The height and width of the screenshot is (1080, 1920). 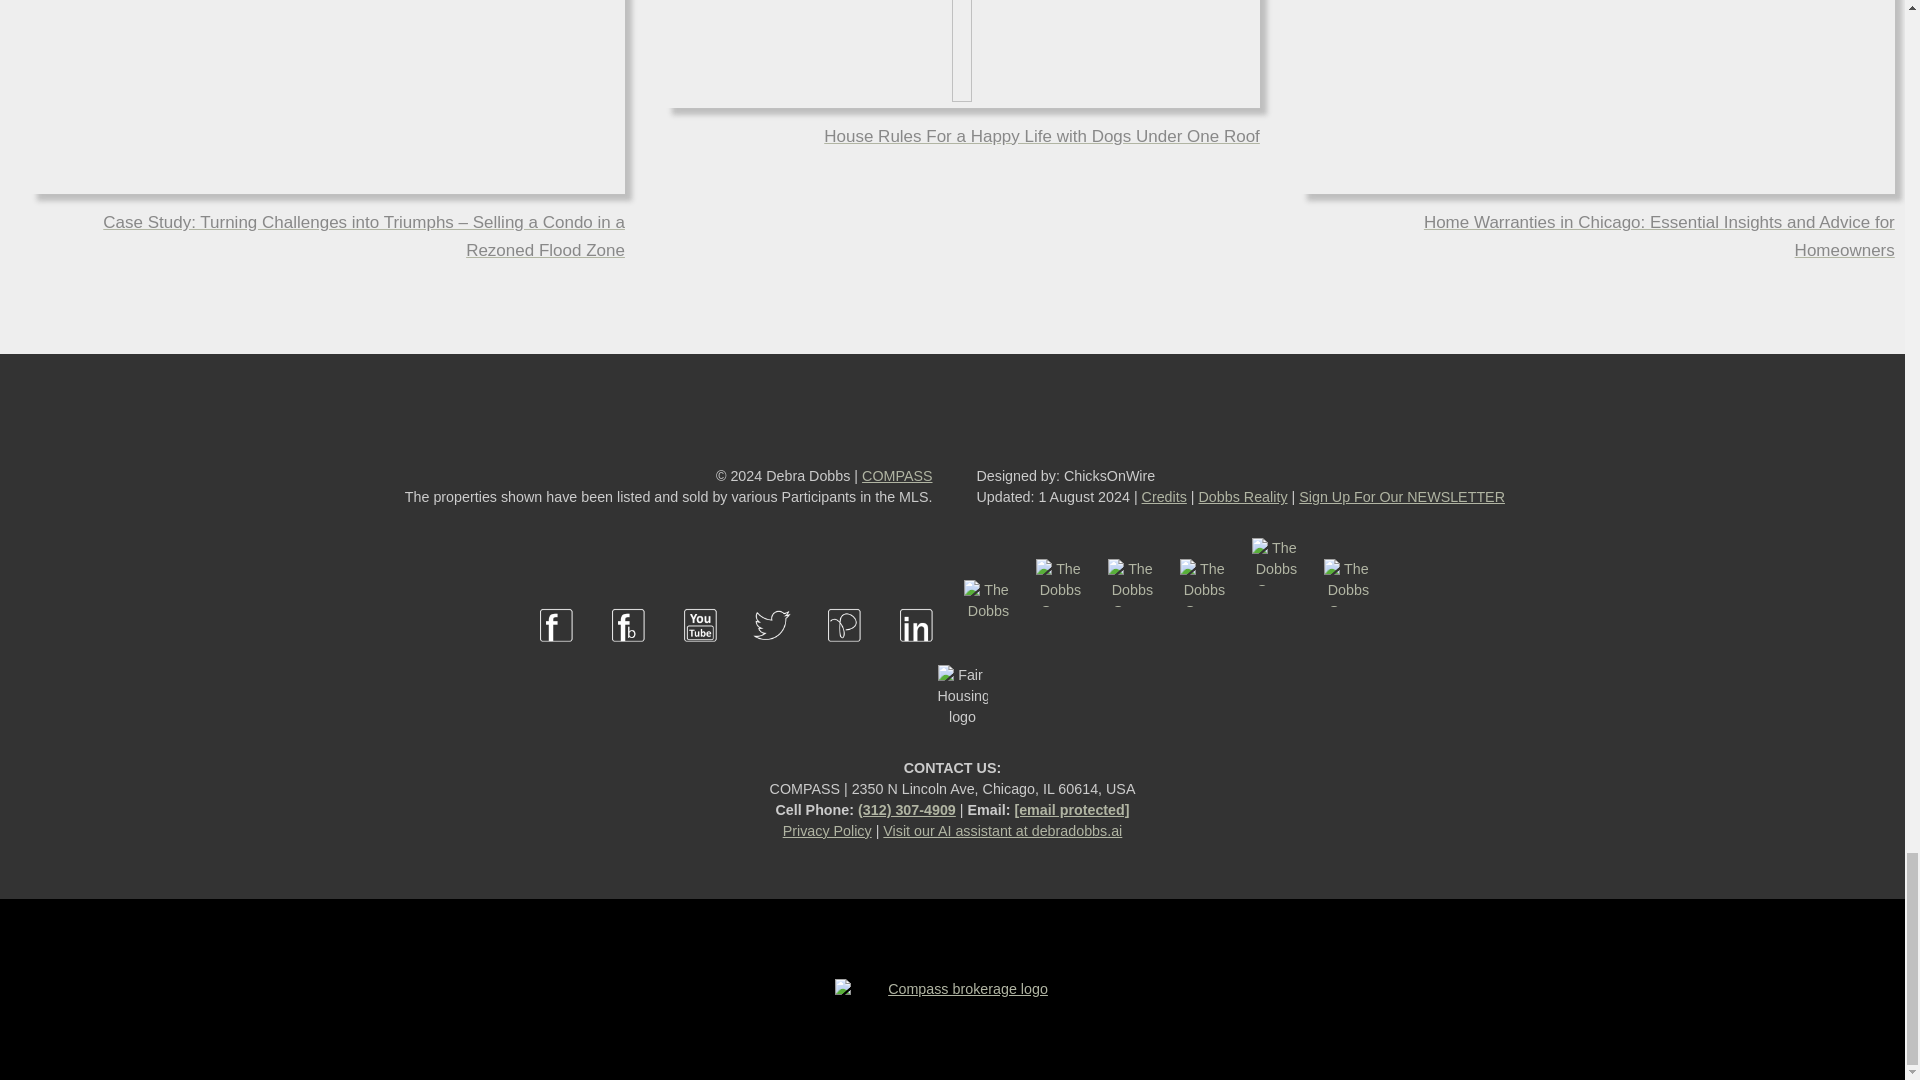 What do you see at coordinates (1204, 654) in the screenshot?
I see `Zenlist` at bounding box center [1204, 654].